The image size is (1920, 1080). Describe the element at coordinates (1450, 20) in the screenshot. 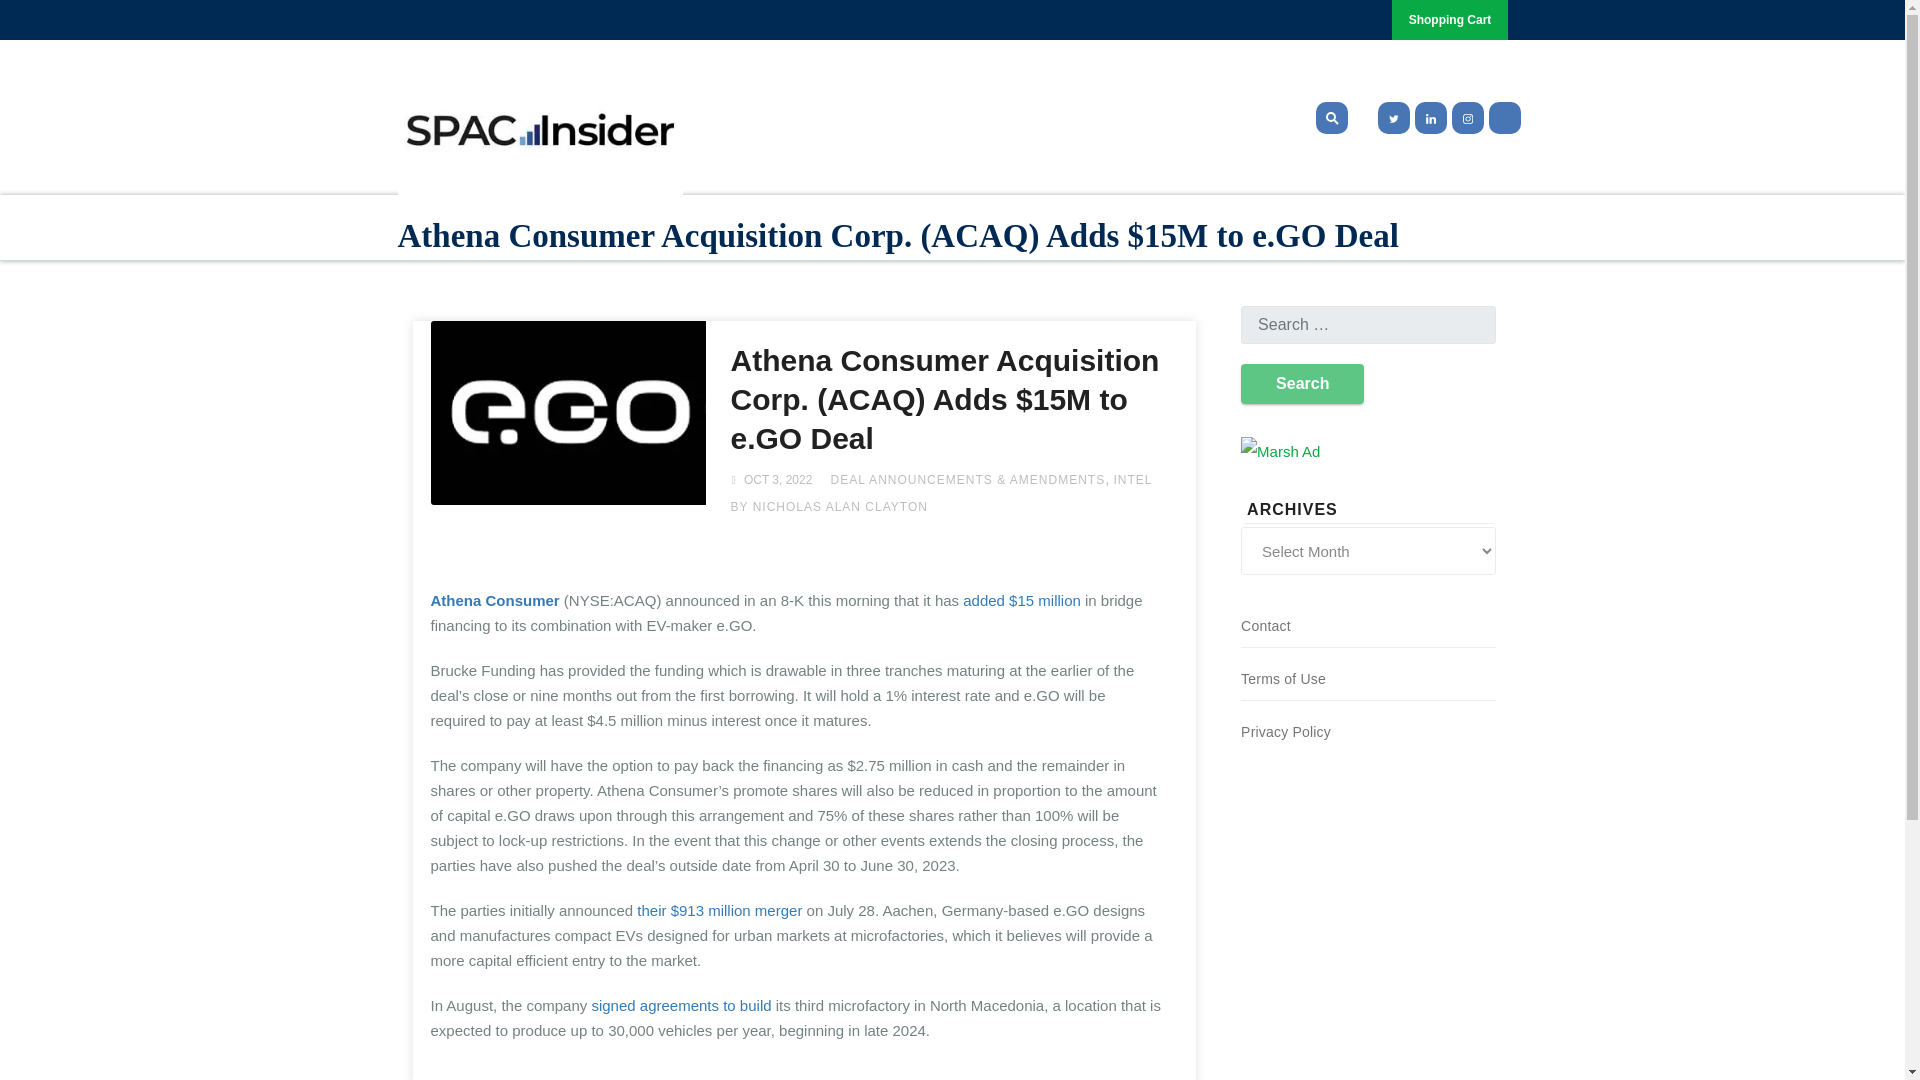

I see `Shopping Cart` at that location.